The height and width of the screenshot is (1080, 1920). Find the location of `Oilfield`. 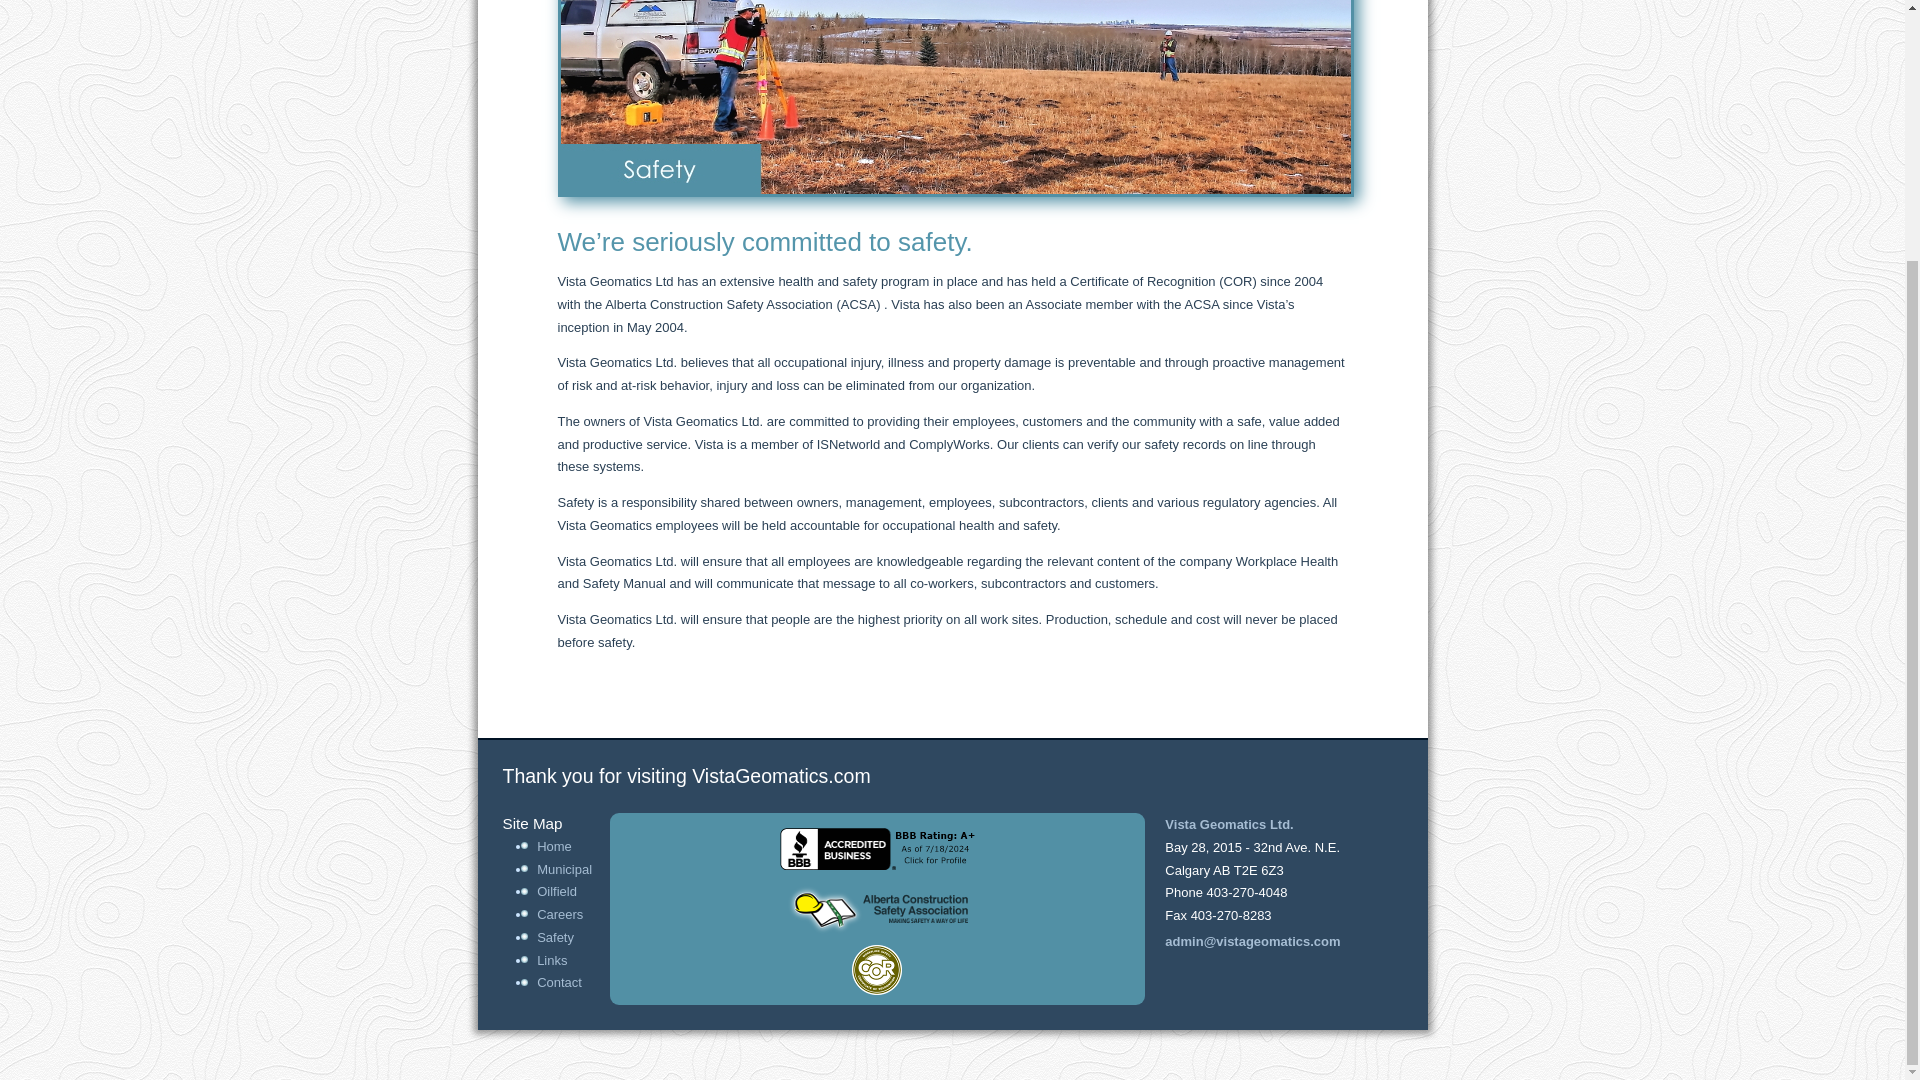

Oilfield is located at coordinates (557, 891).